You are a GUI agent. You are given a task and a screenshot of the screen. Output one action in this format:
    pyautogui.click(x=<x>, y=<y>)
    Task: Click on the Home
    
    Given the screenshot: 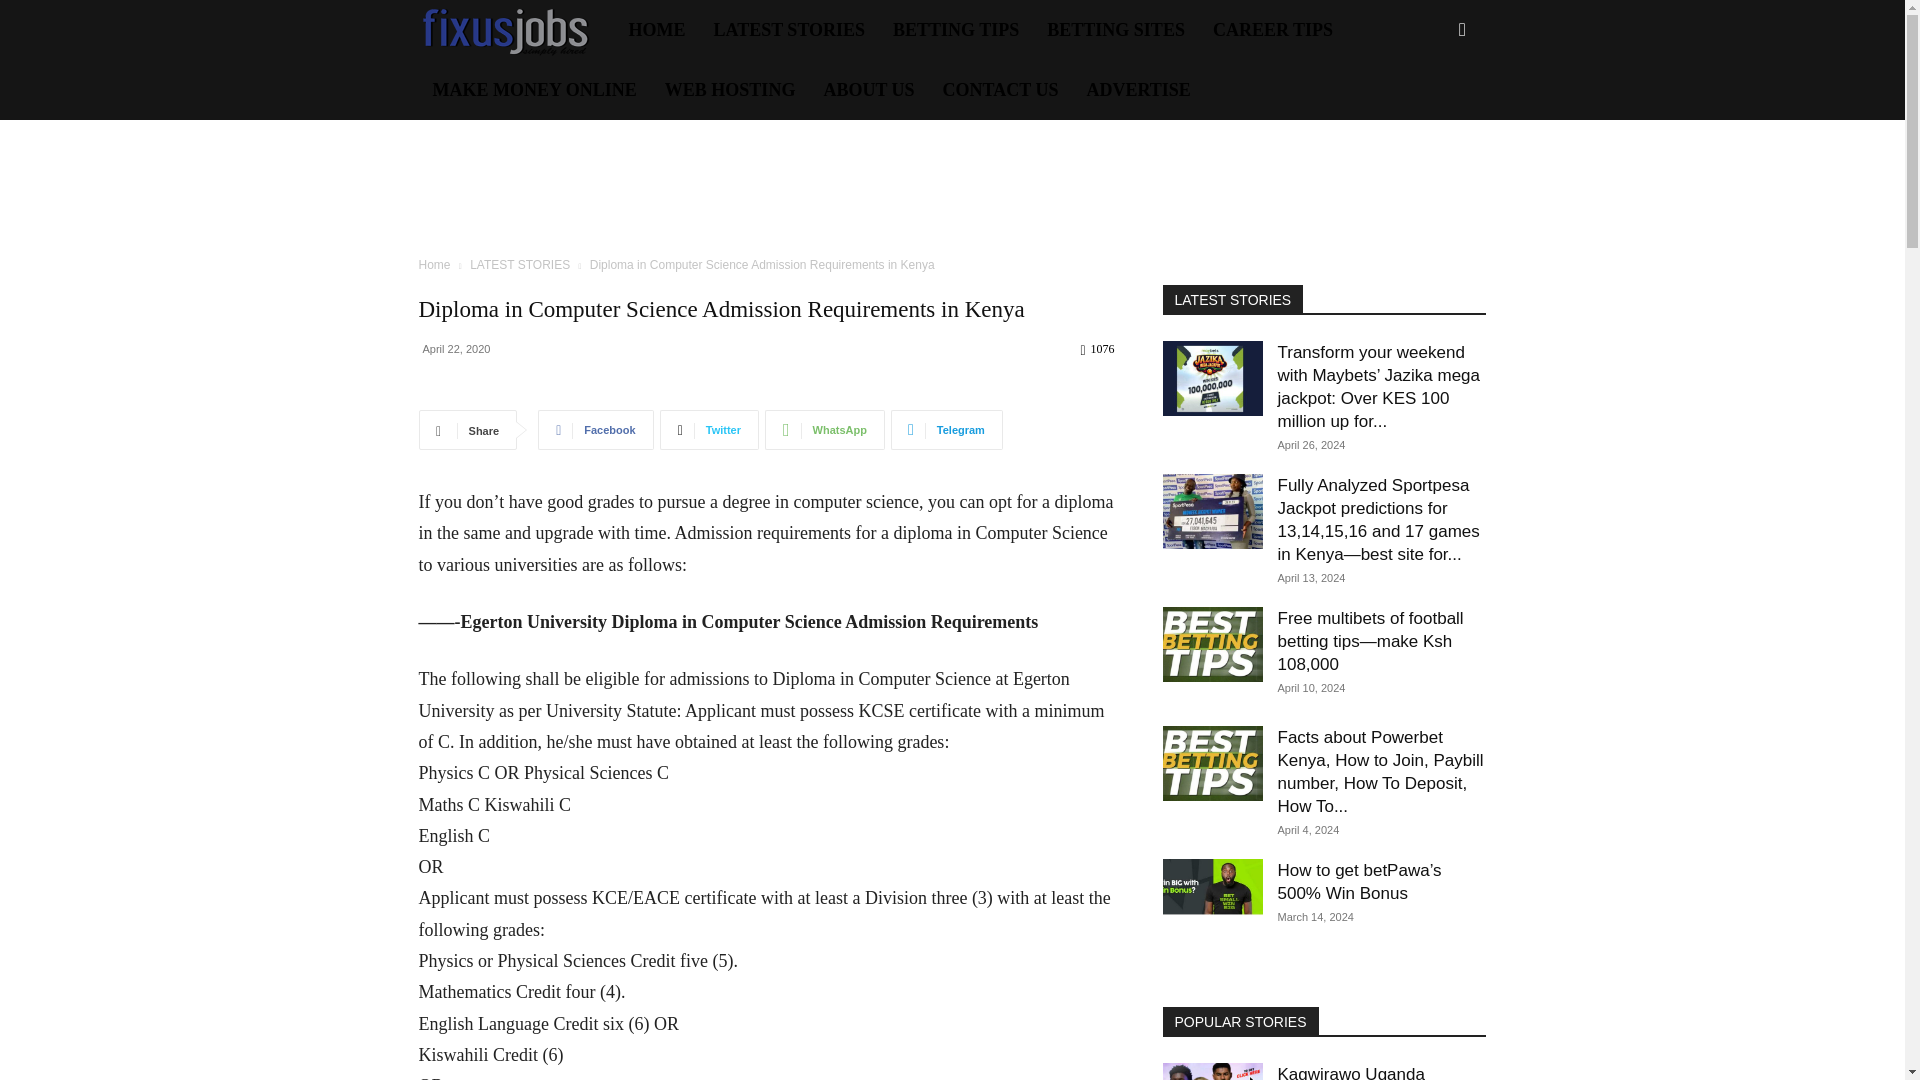 What is the action you would take?
    pyautogui.click(x=434, y=265)
    